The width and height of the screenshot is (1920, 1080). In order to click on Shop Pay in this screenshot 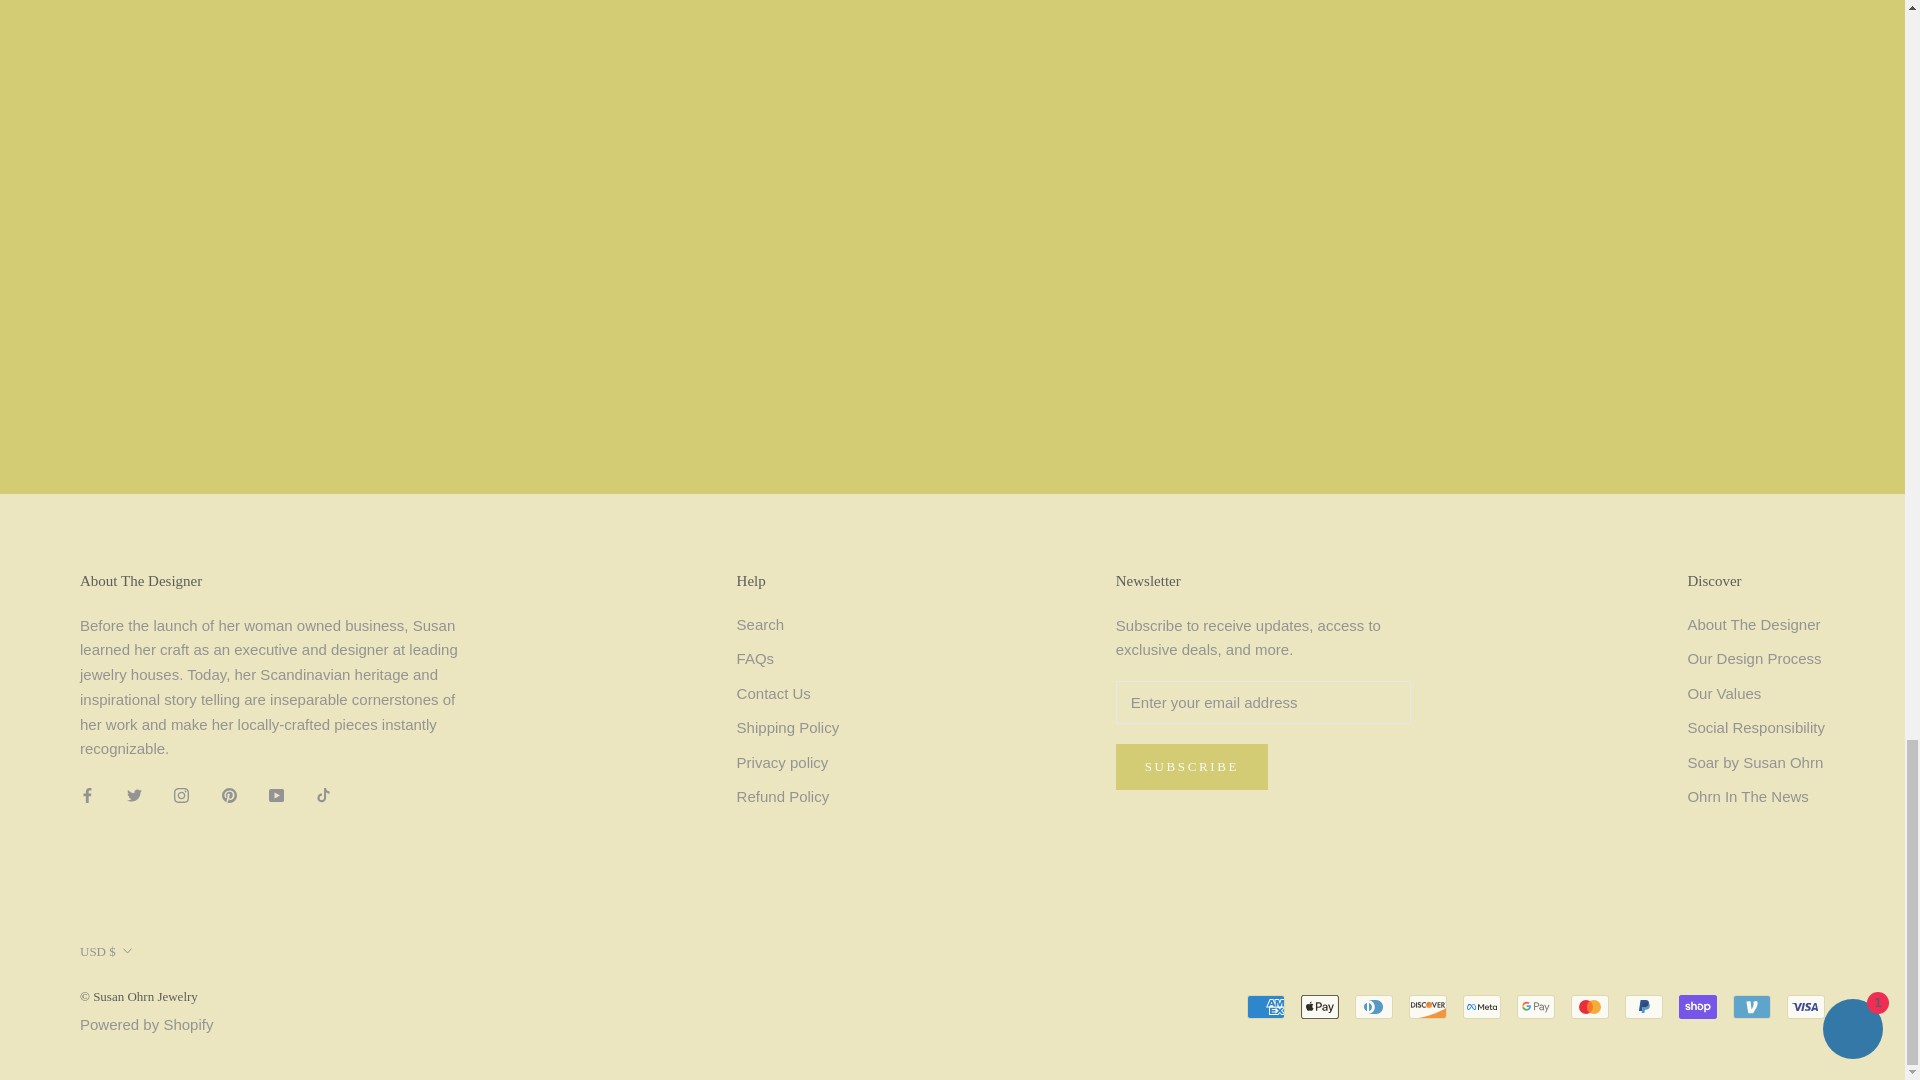, I will do `click(1697, 1006)`.